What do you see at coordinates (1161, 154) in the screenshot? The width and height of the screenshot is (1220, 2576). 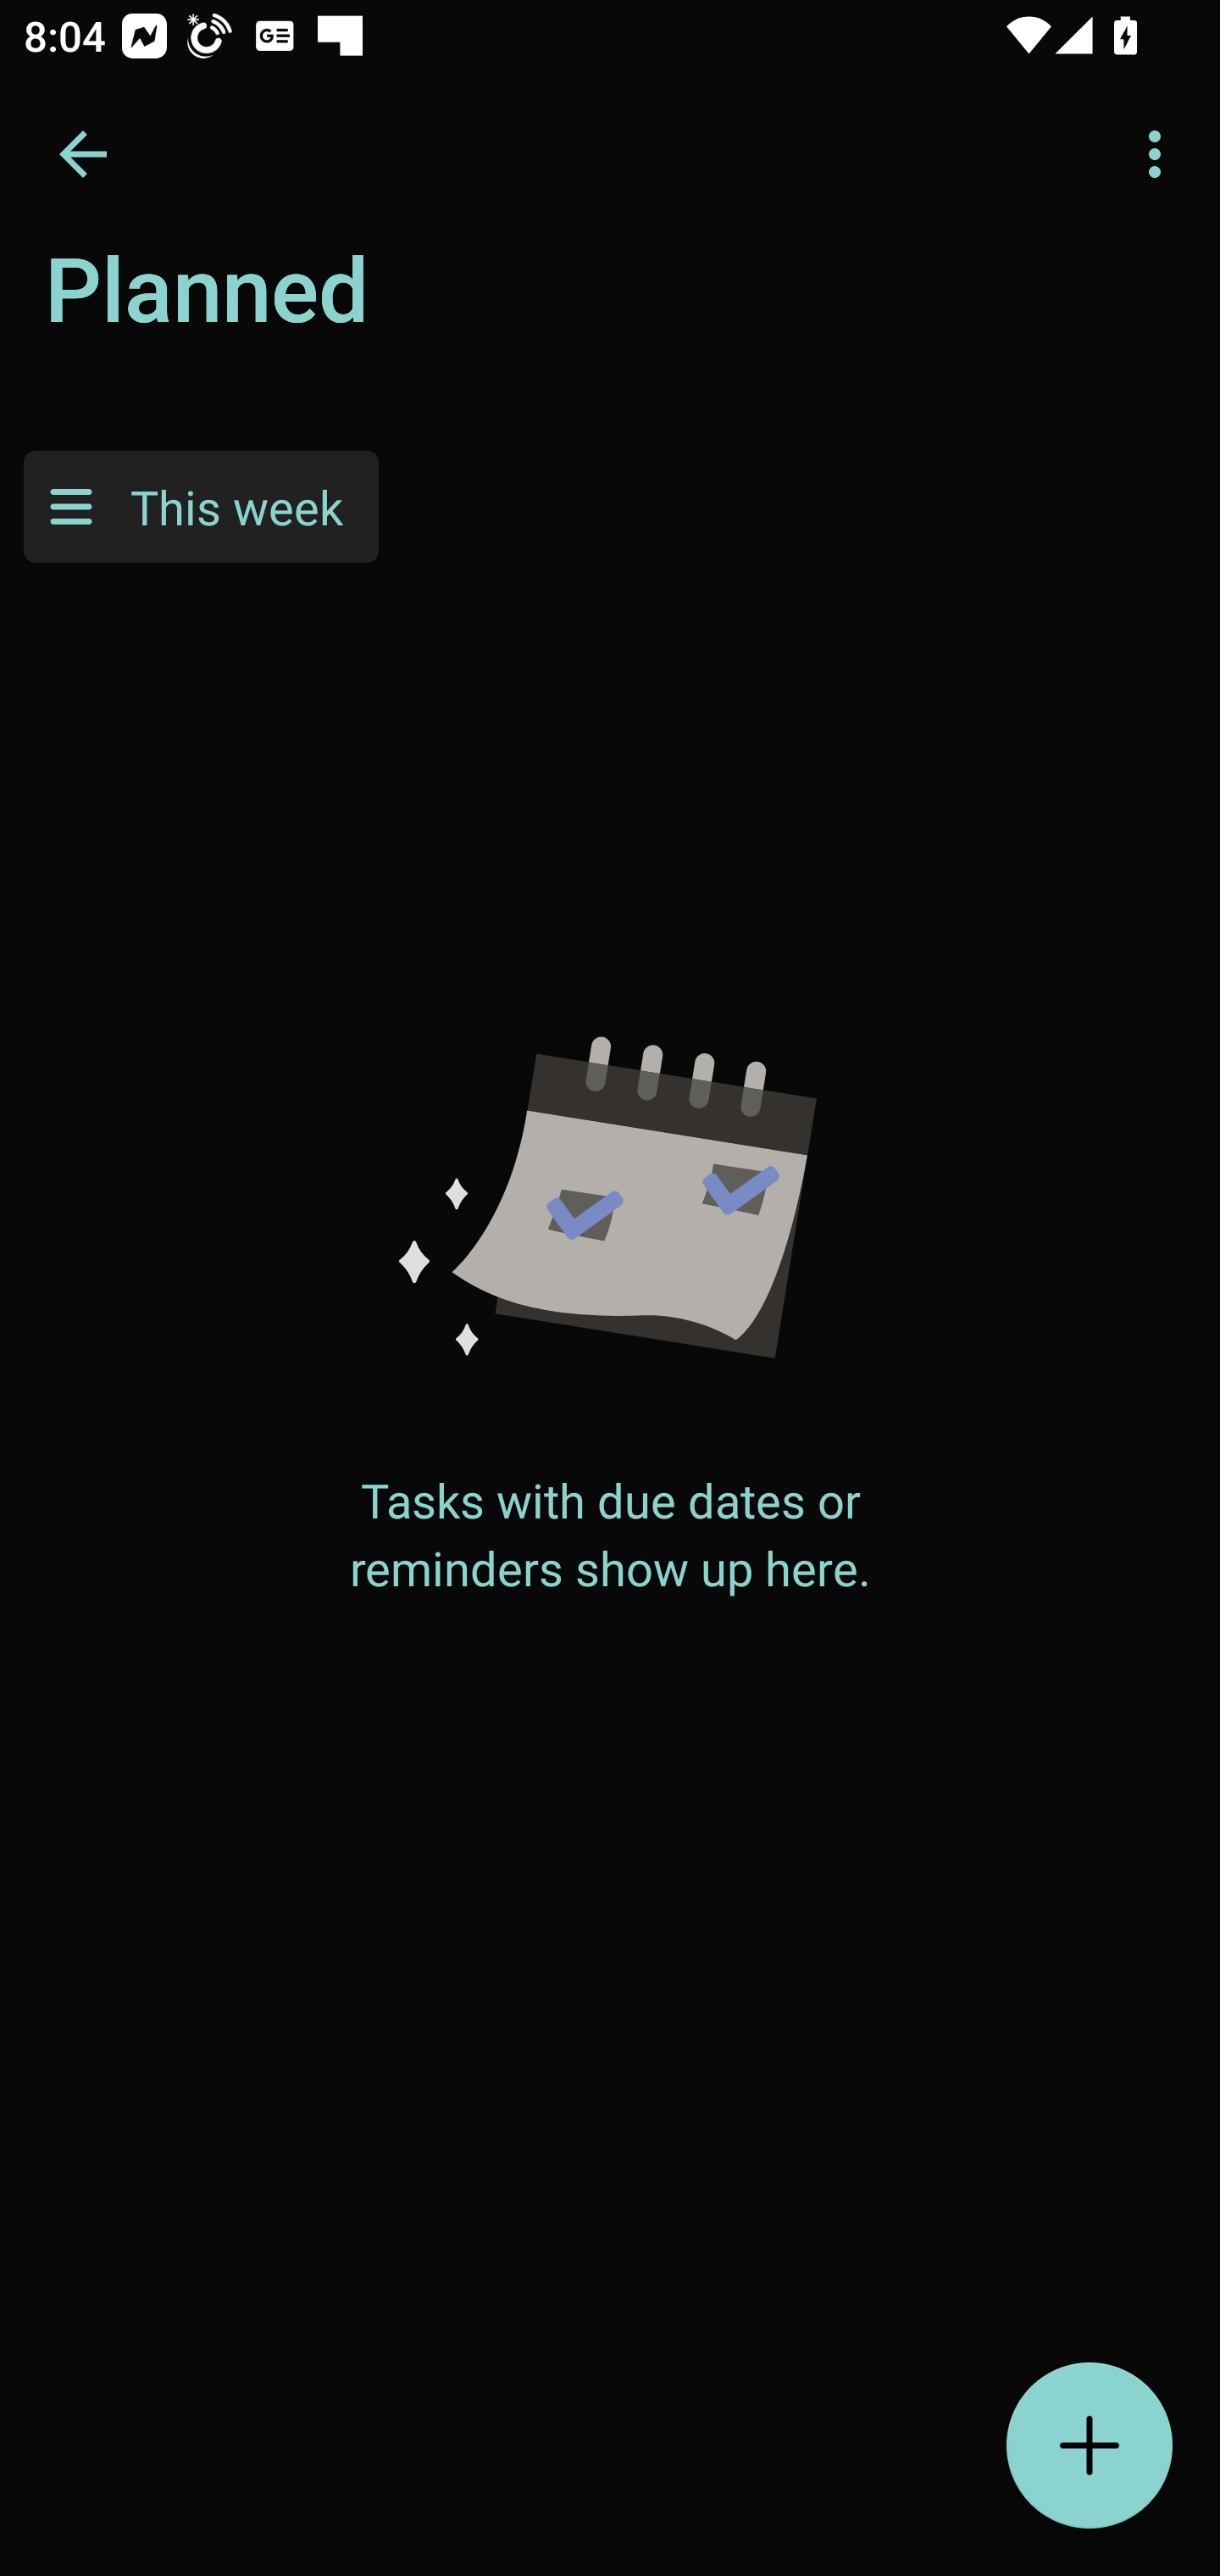 I see `More options` at bounding box center [1161, 154].